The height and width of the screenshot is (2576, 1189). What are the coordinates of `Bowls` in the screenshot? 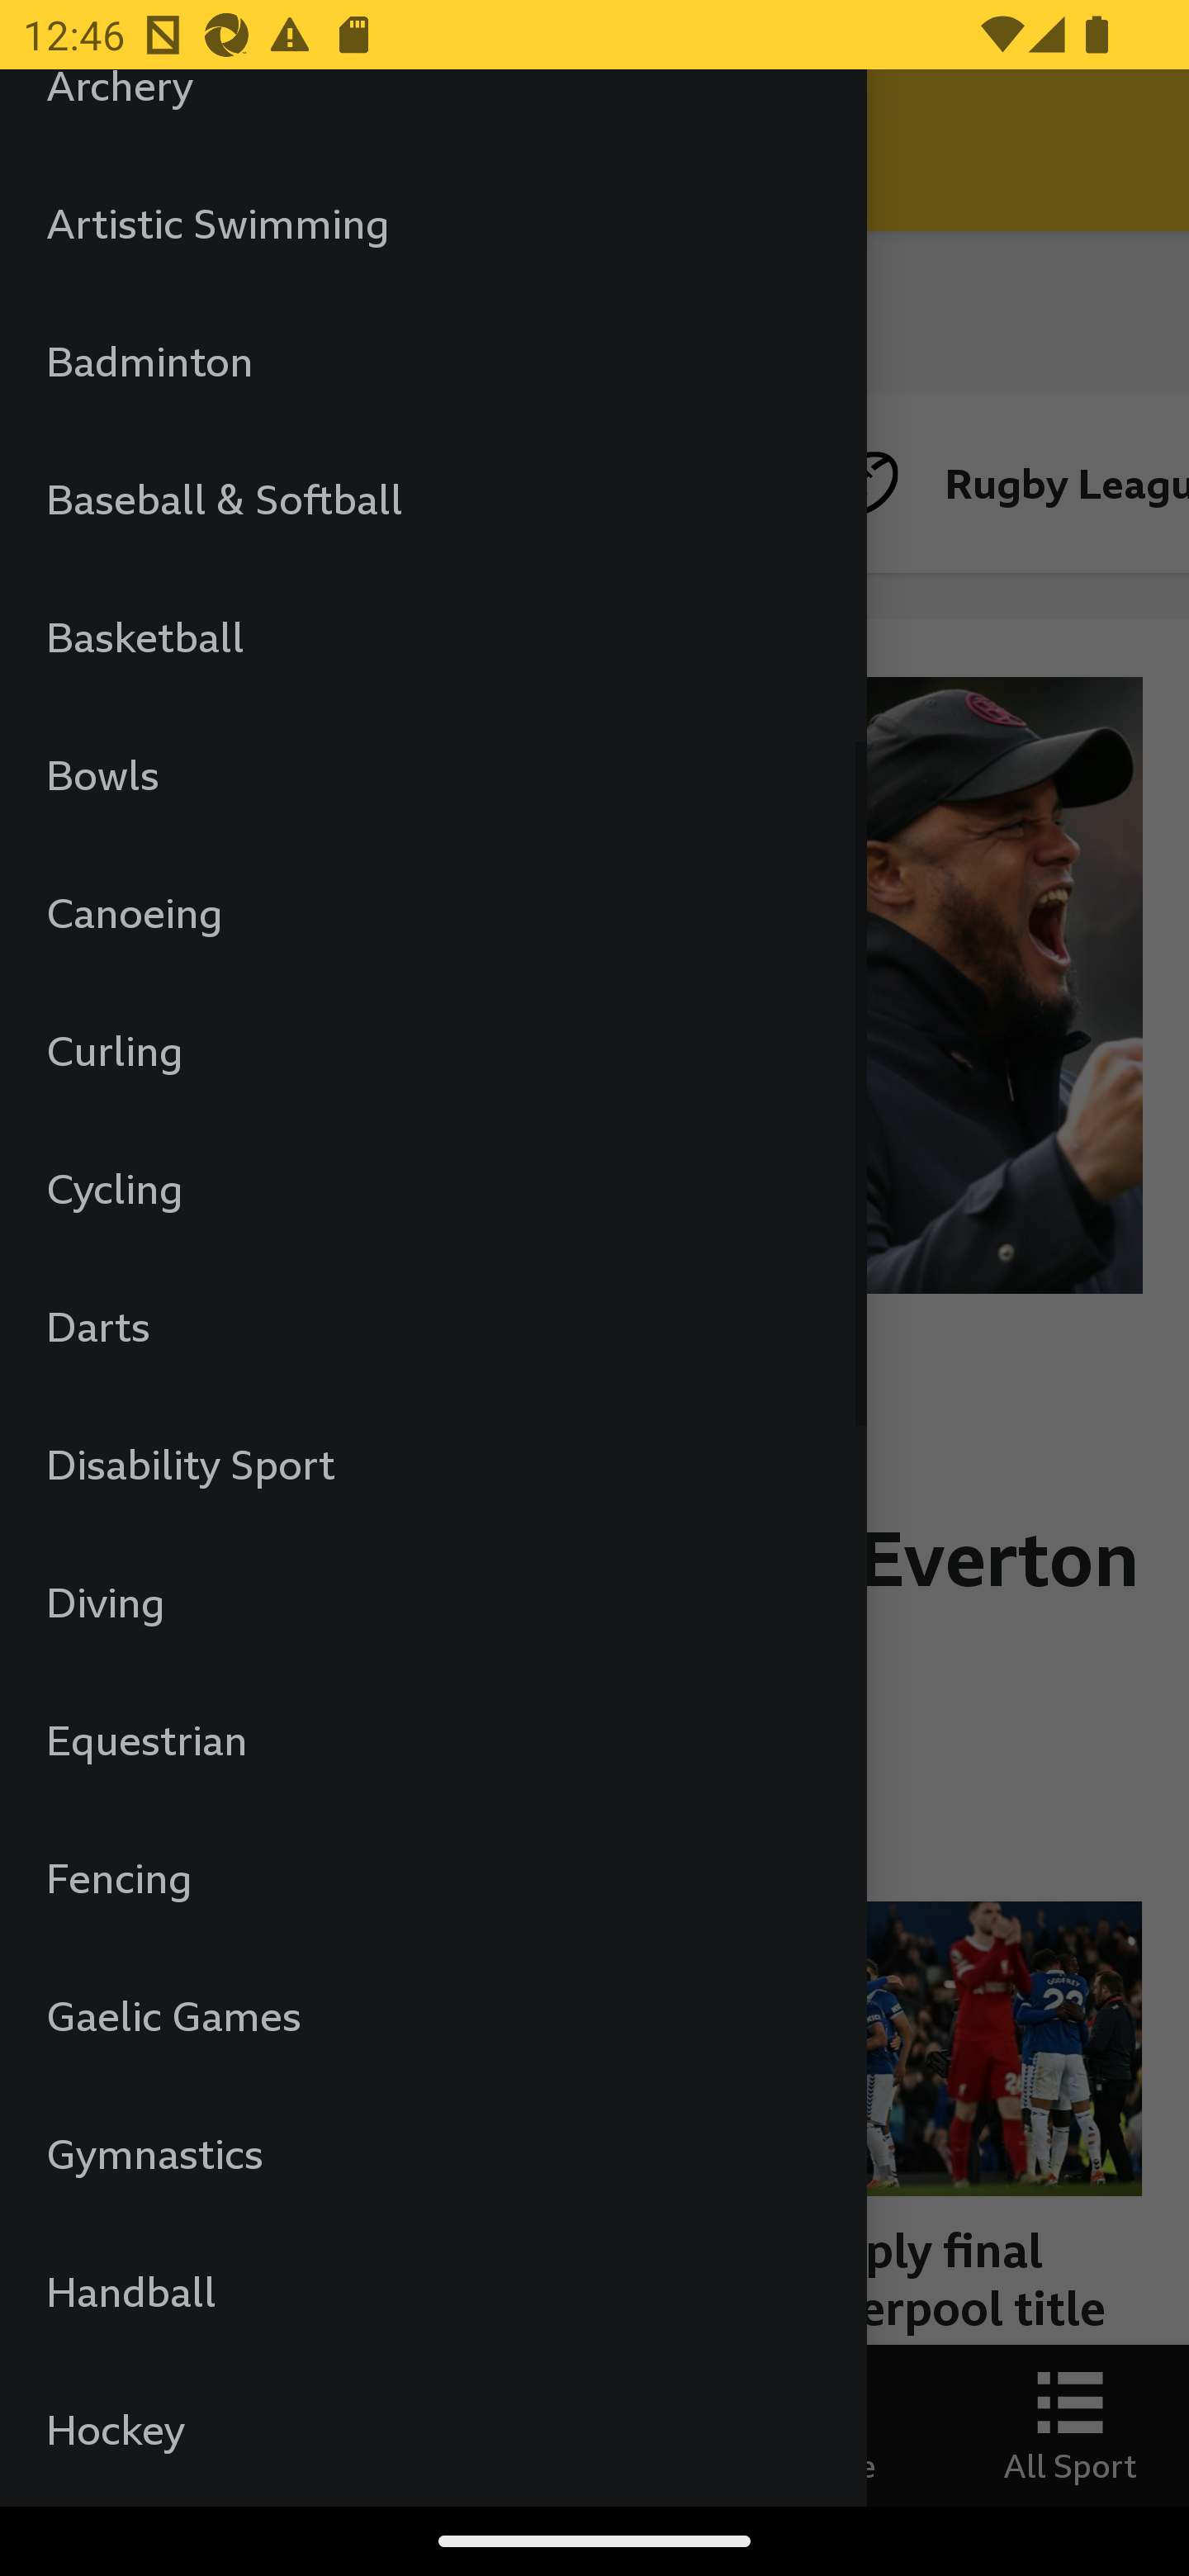 It's located at (433, 774).